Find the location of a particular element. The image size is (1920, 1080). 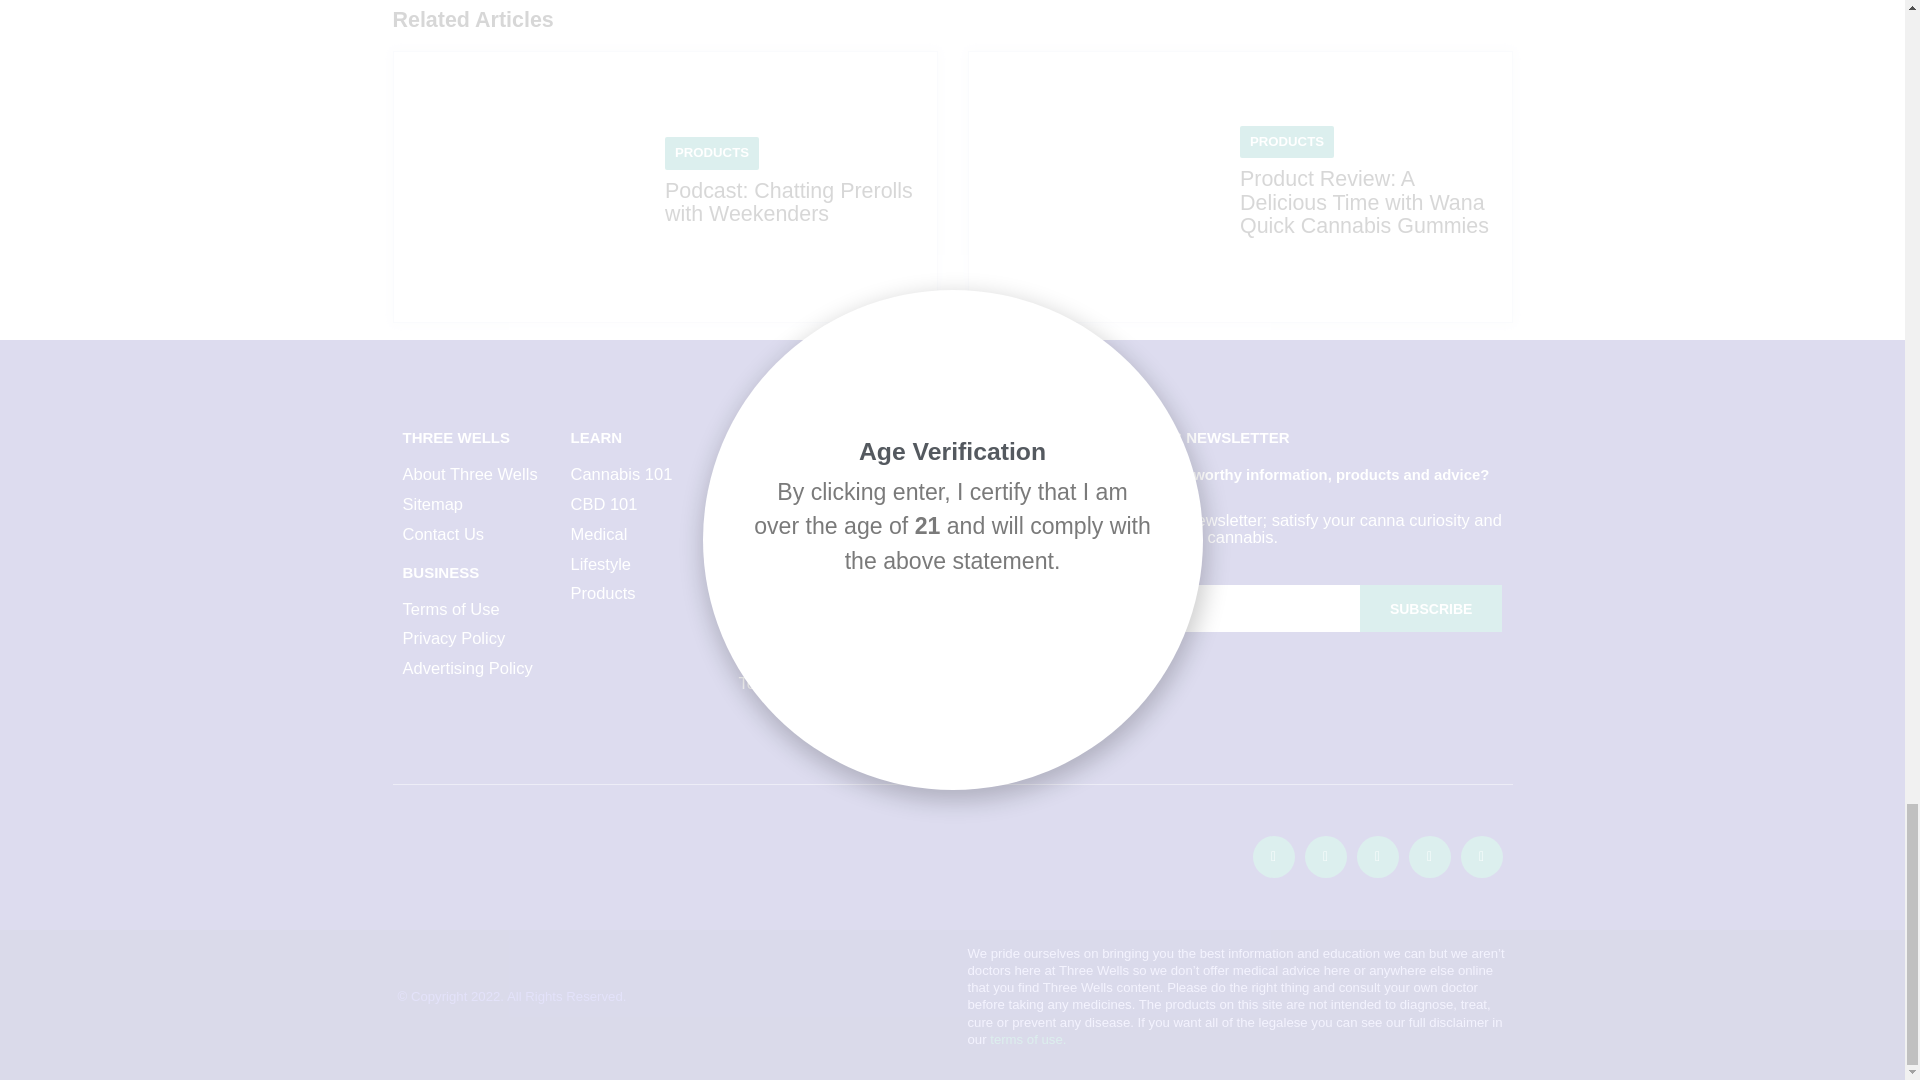

Cannabis 101 is located at coordinates (644, 474).